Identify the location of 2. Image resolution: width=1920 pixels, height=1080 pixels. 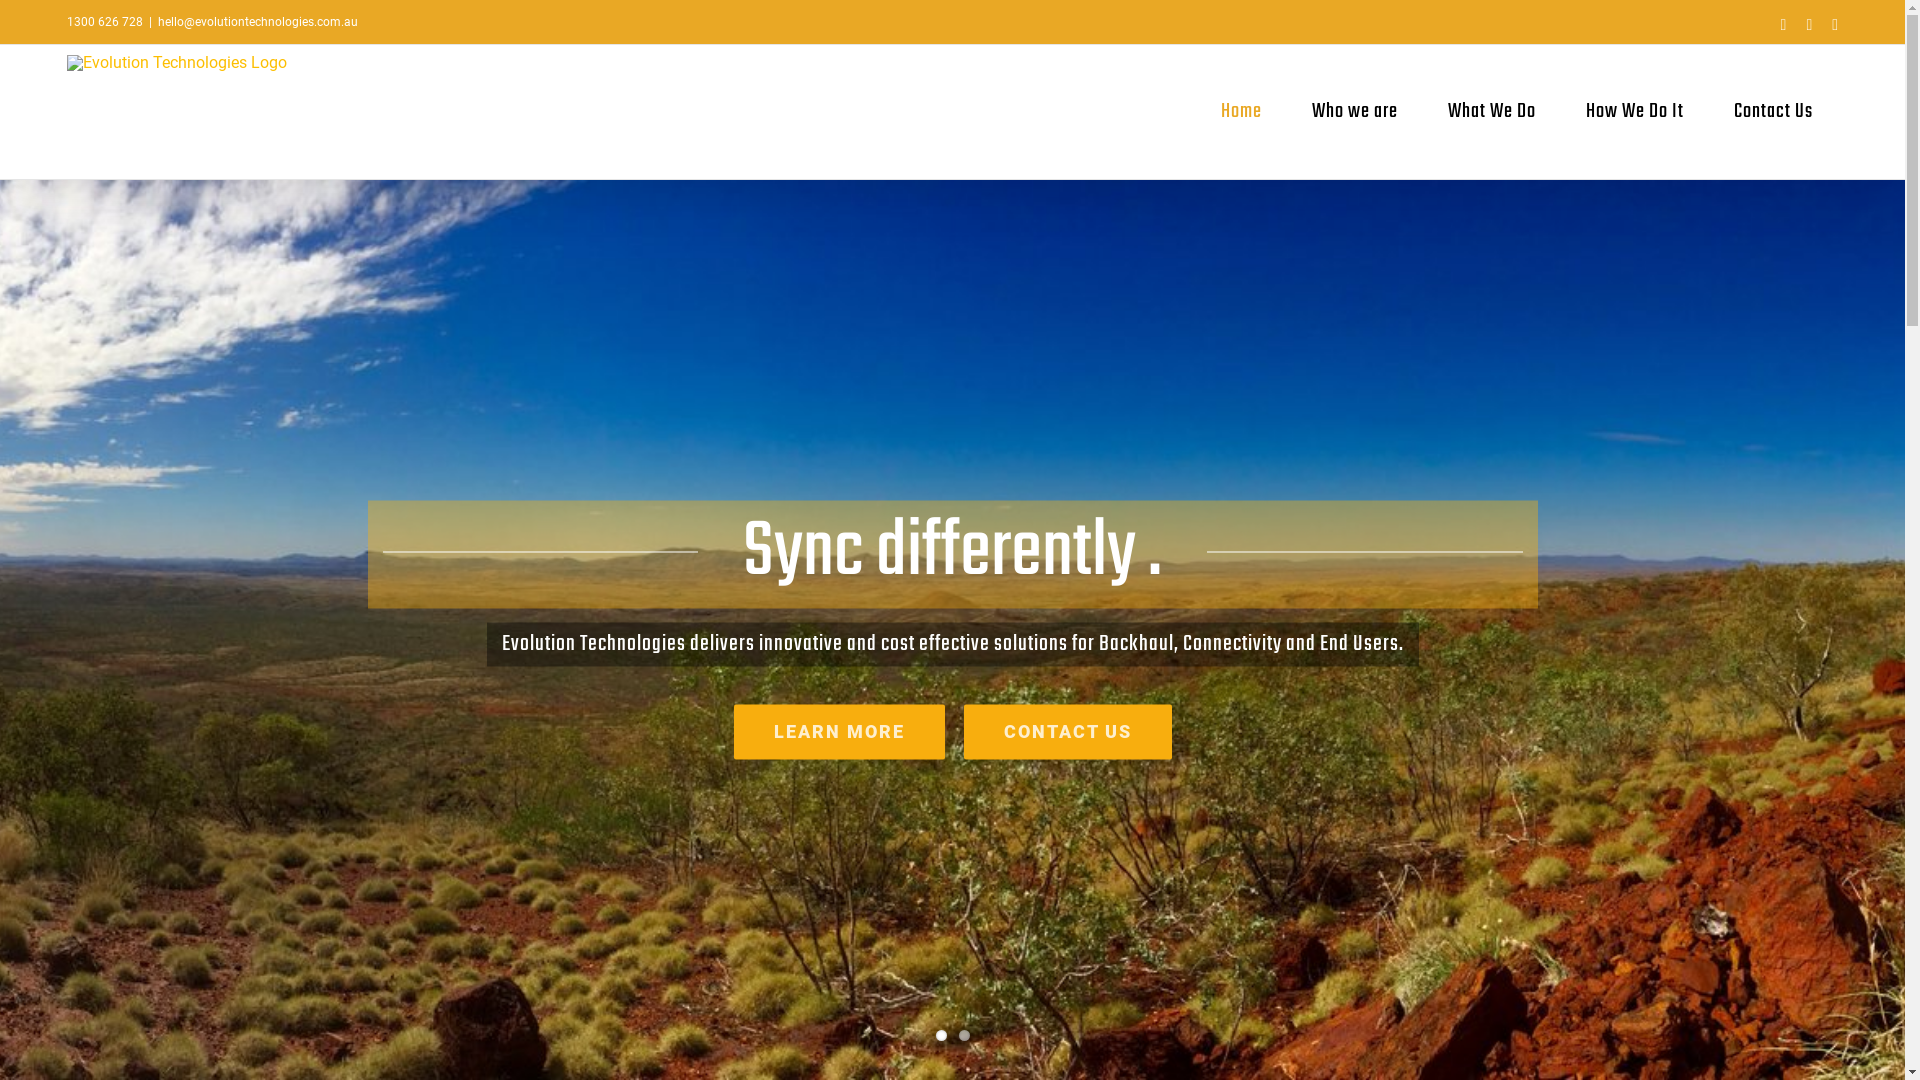
(963, 1036).